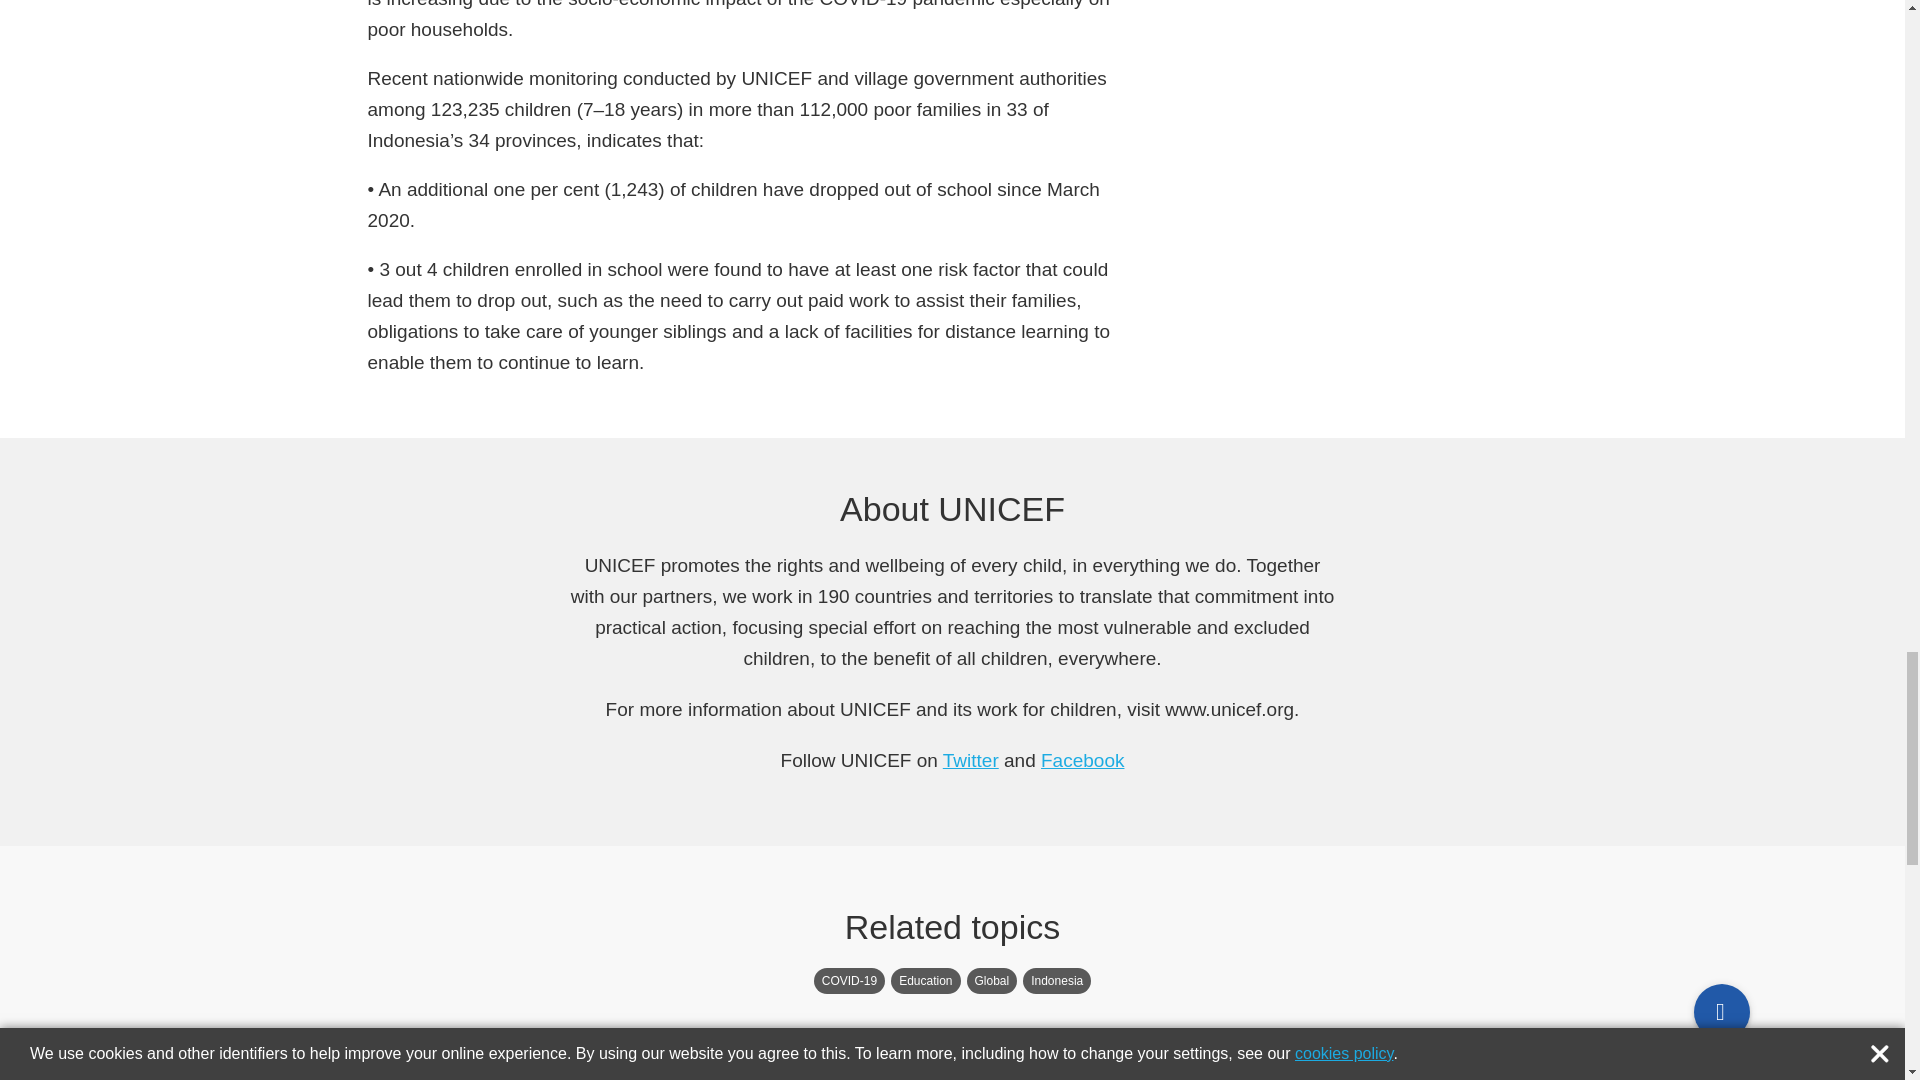 This screenshot has height=1080, width=1920. I want to click on Indonesia, so click(1056, 980).